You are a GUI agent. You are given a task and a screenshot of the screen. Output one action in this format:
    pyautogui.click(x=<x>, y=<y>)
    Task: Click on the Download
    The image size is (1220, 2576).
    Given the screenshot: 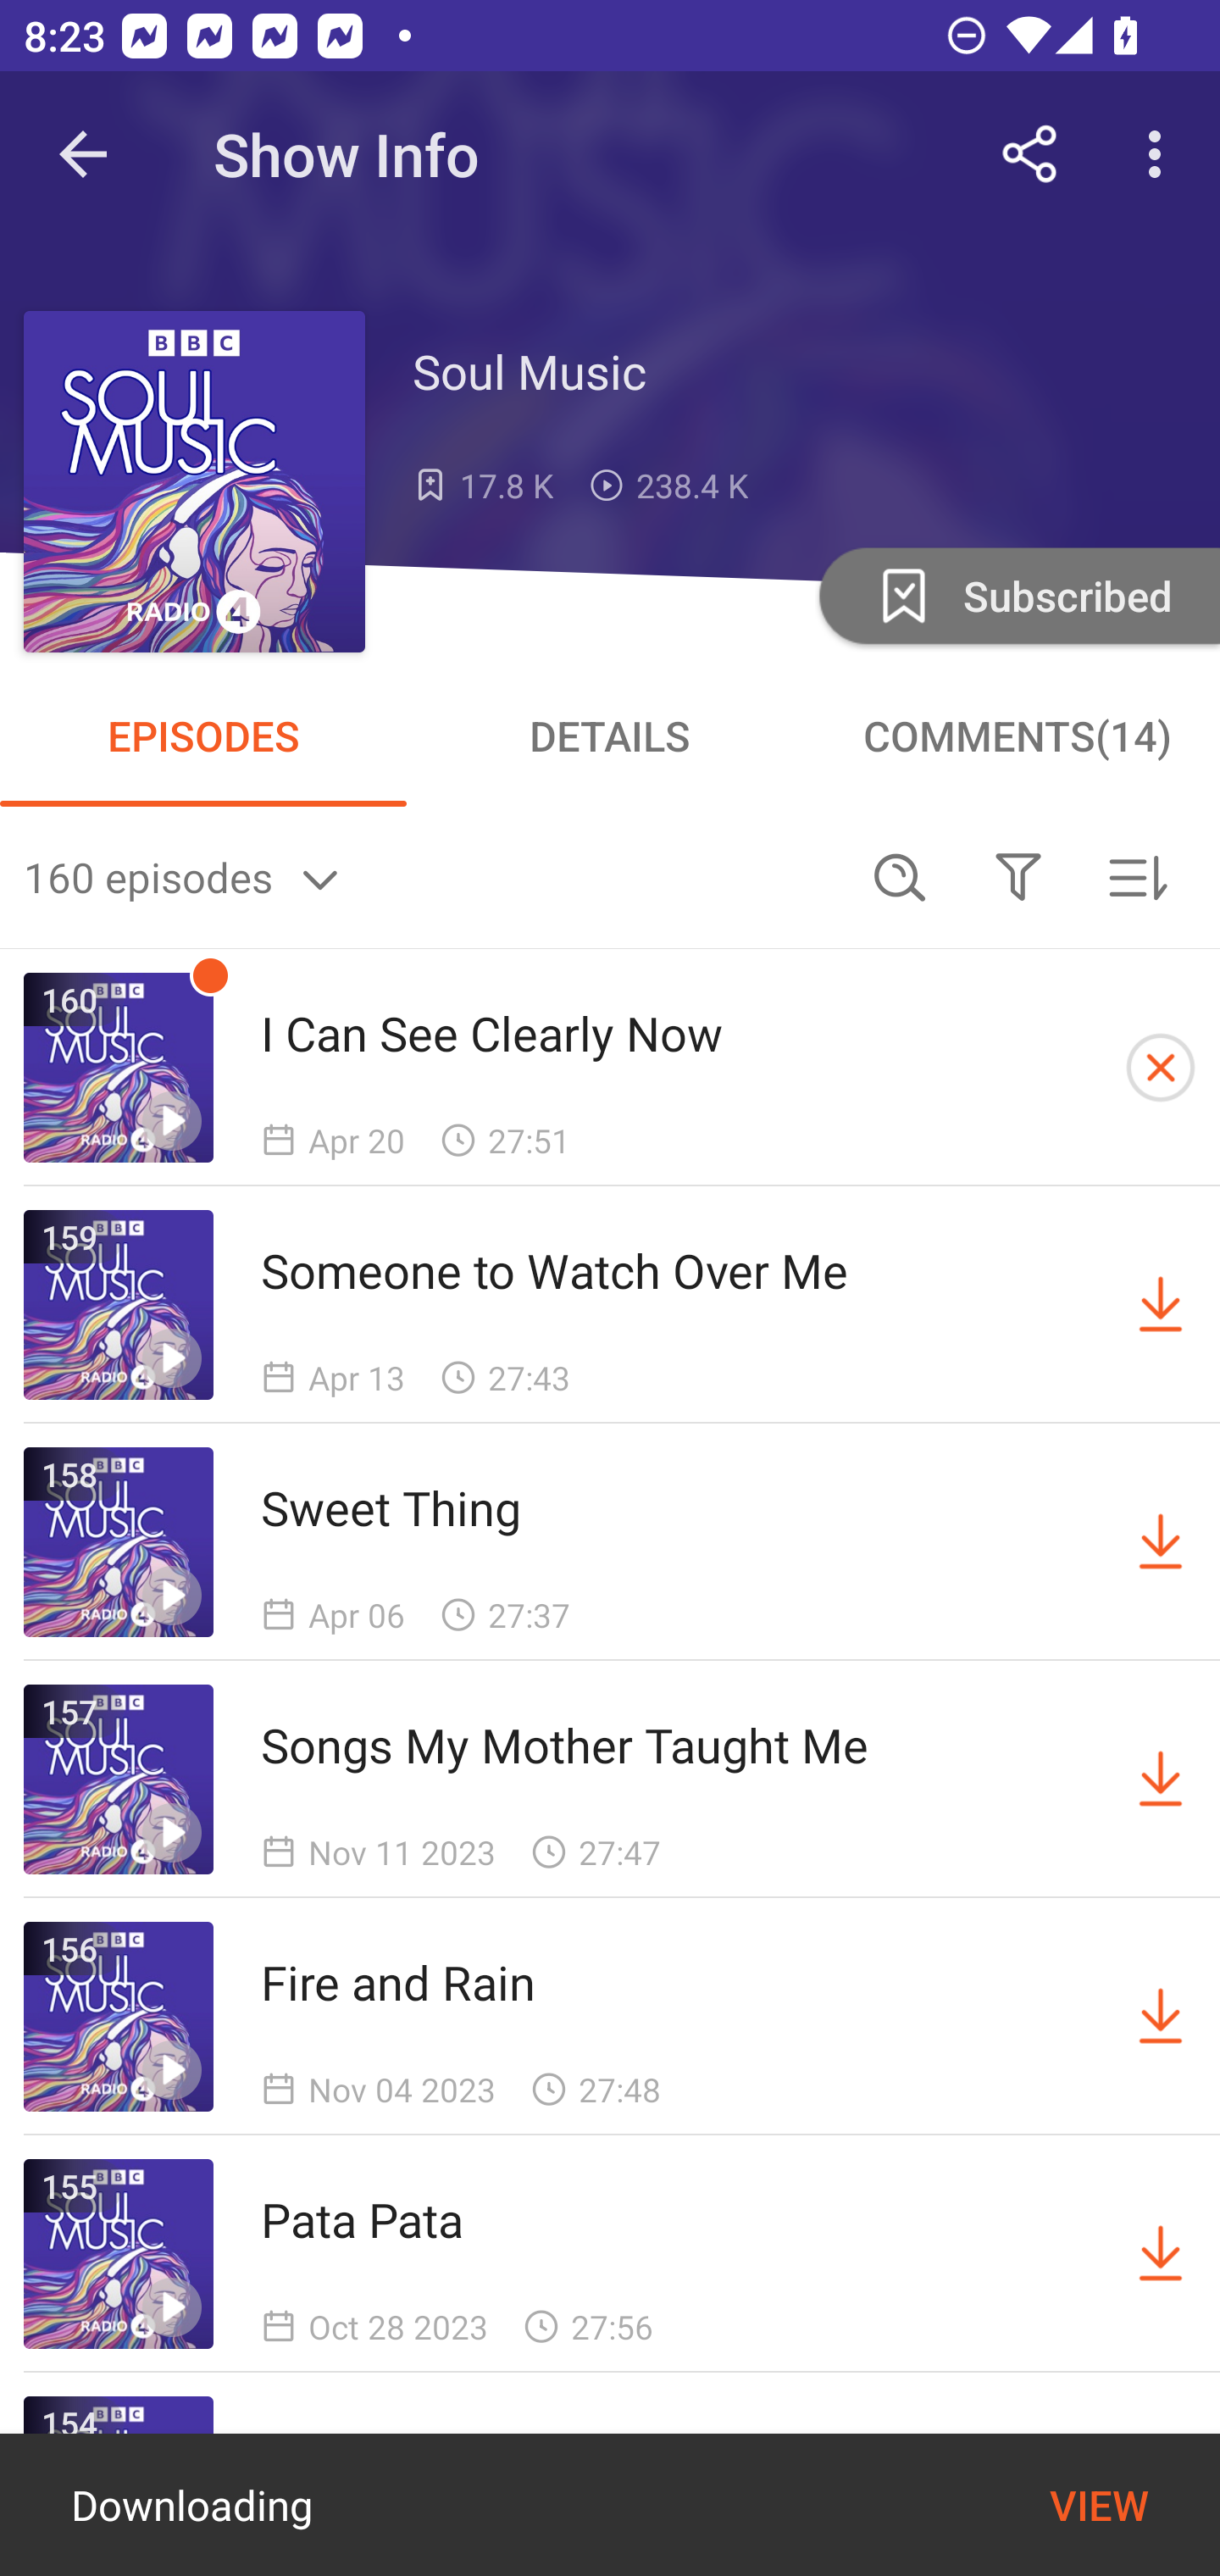 What is the action you would take?
    pyautogui.click(x=1161, y=1542)
    